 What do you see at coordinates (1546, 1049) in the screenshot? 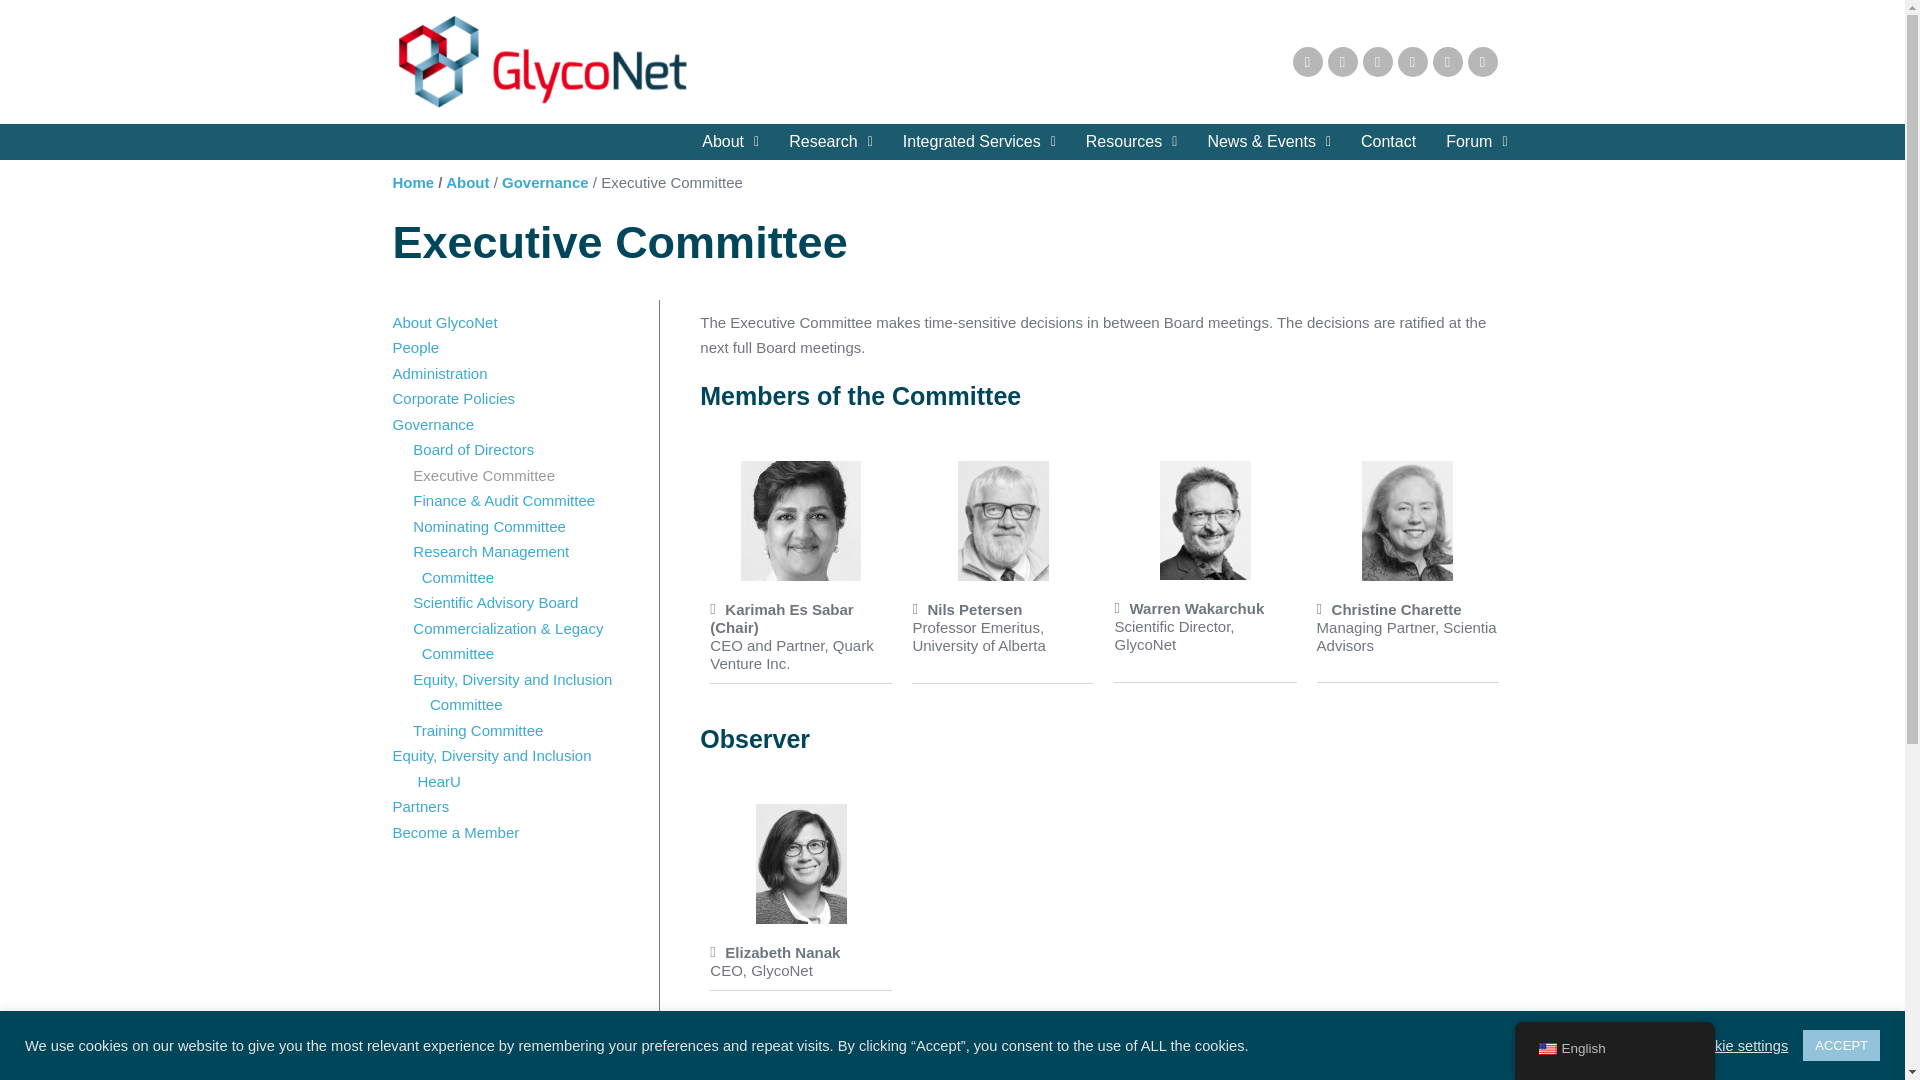
I see `English` at bounding box center [1546, 1049].